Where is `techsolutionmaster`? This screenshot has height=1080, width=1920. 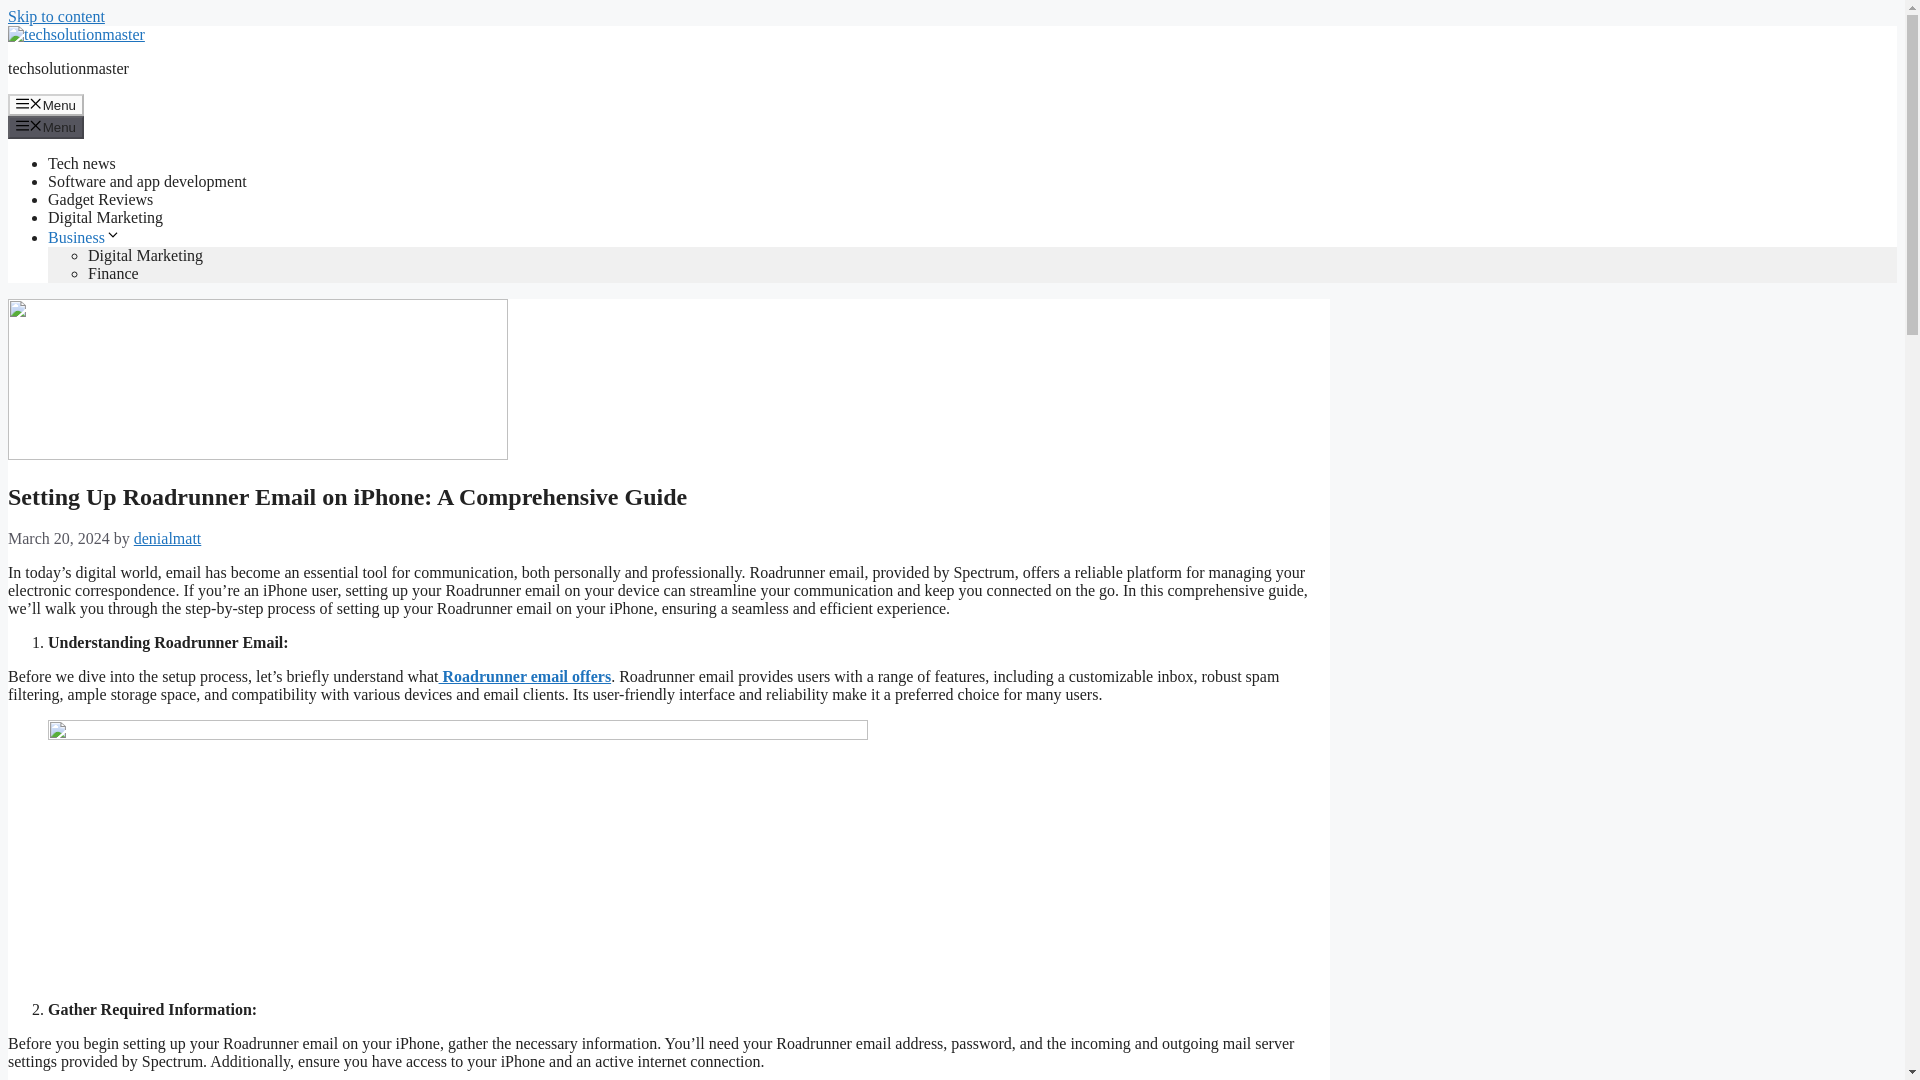 techsolutionmaster is located at coordinates (68, 68).